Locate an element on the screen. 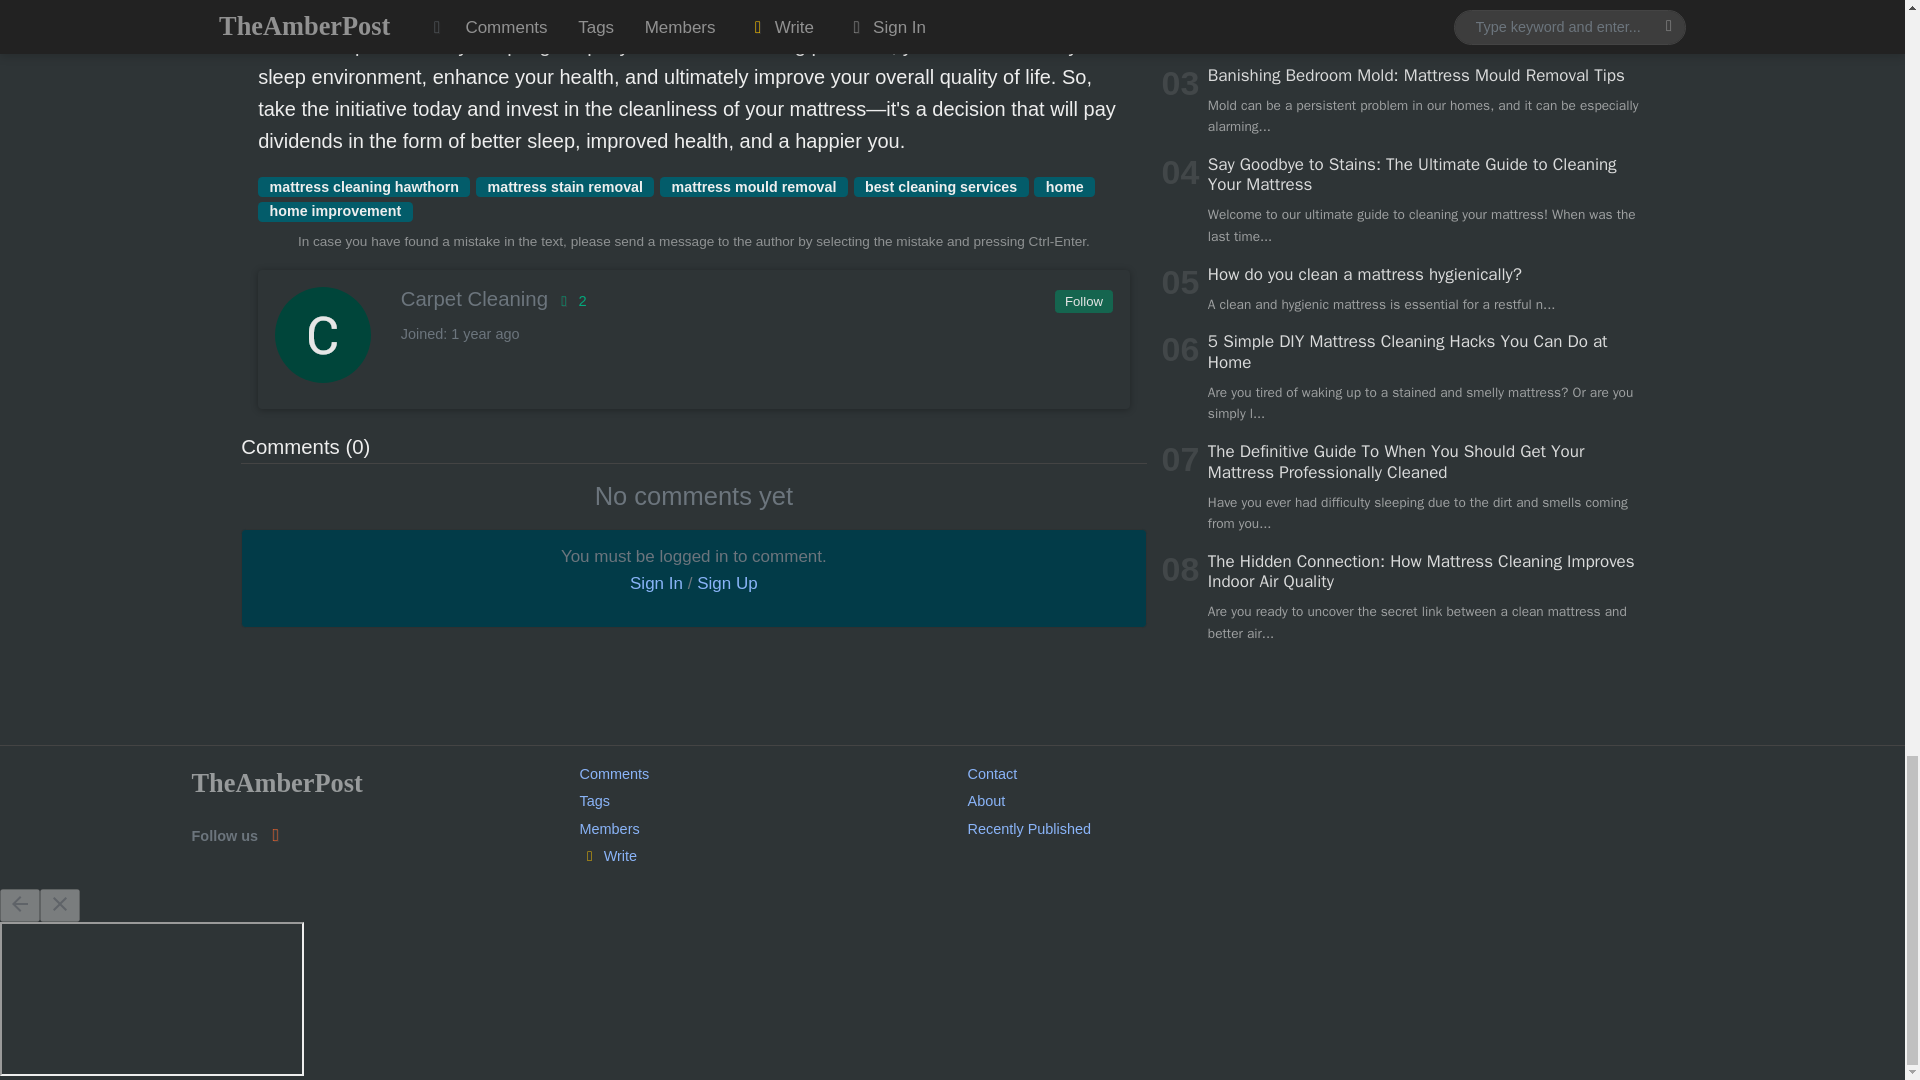  home is located at coordinates (1064, 186).